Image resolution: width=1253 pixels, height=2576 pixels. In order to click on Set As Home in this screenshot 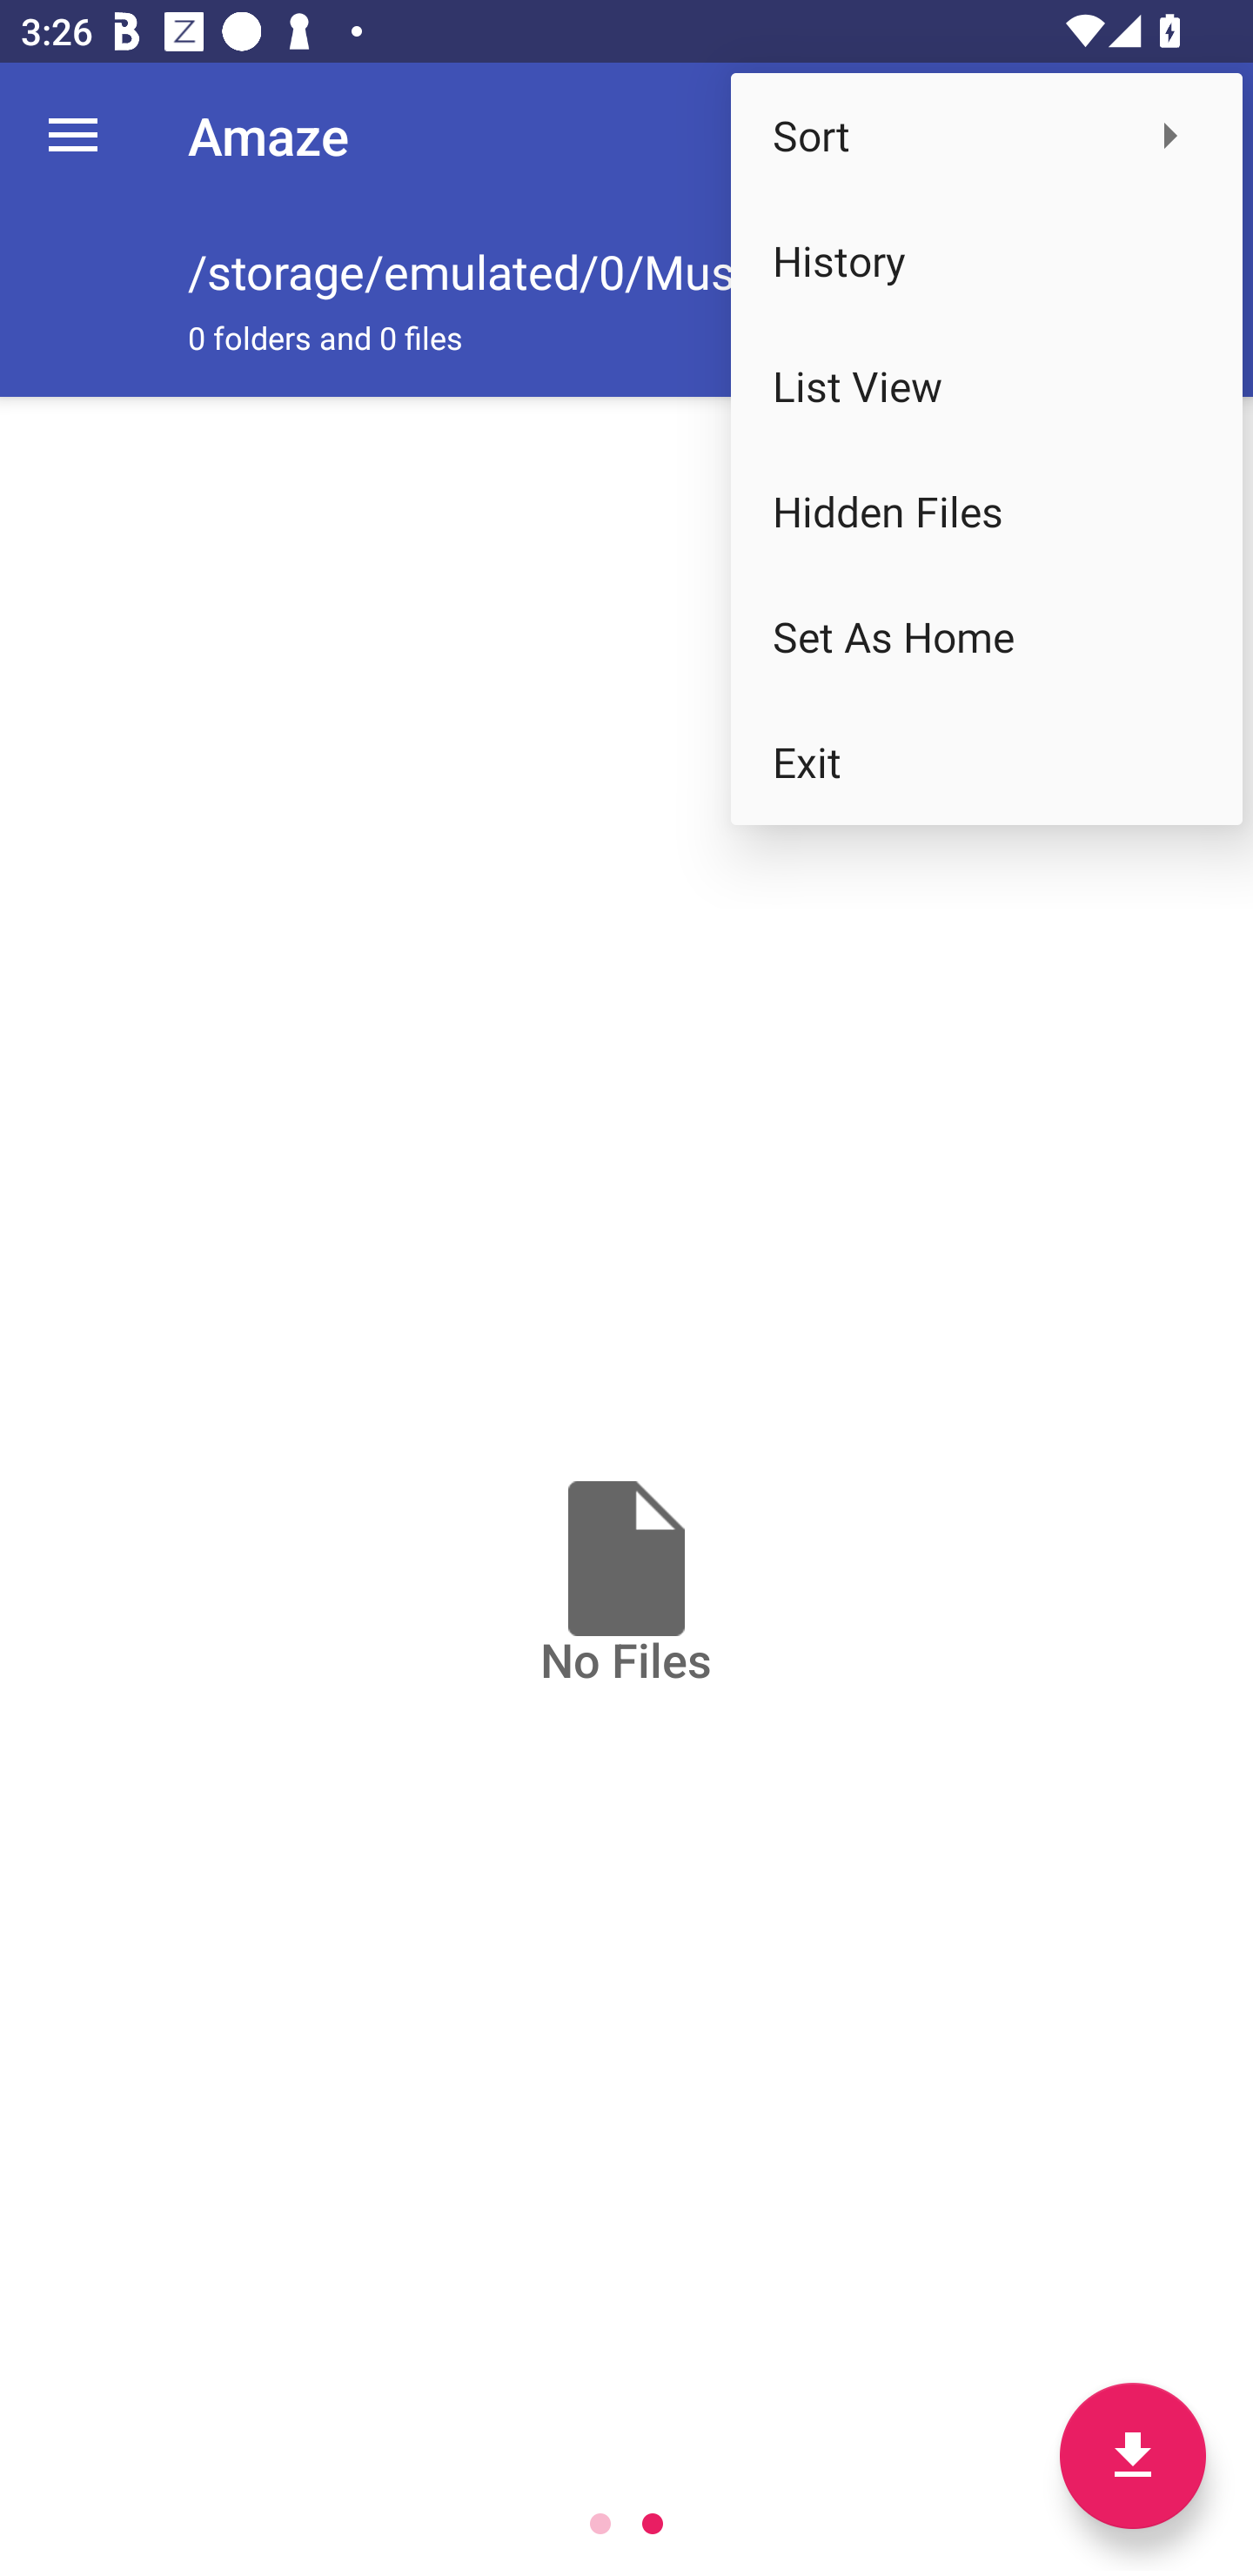, I will do `click(987, 637)`.